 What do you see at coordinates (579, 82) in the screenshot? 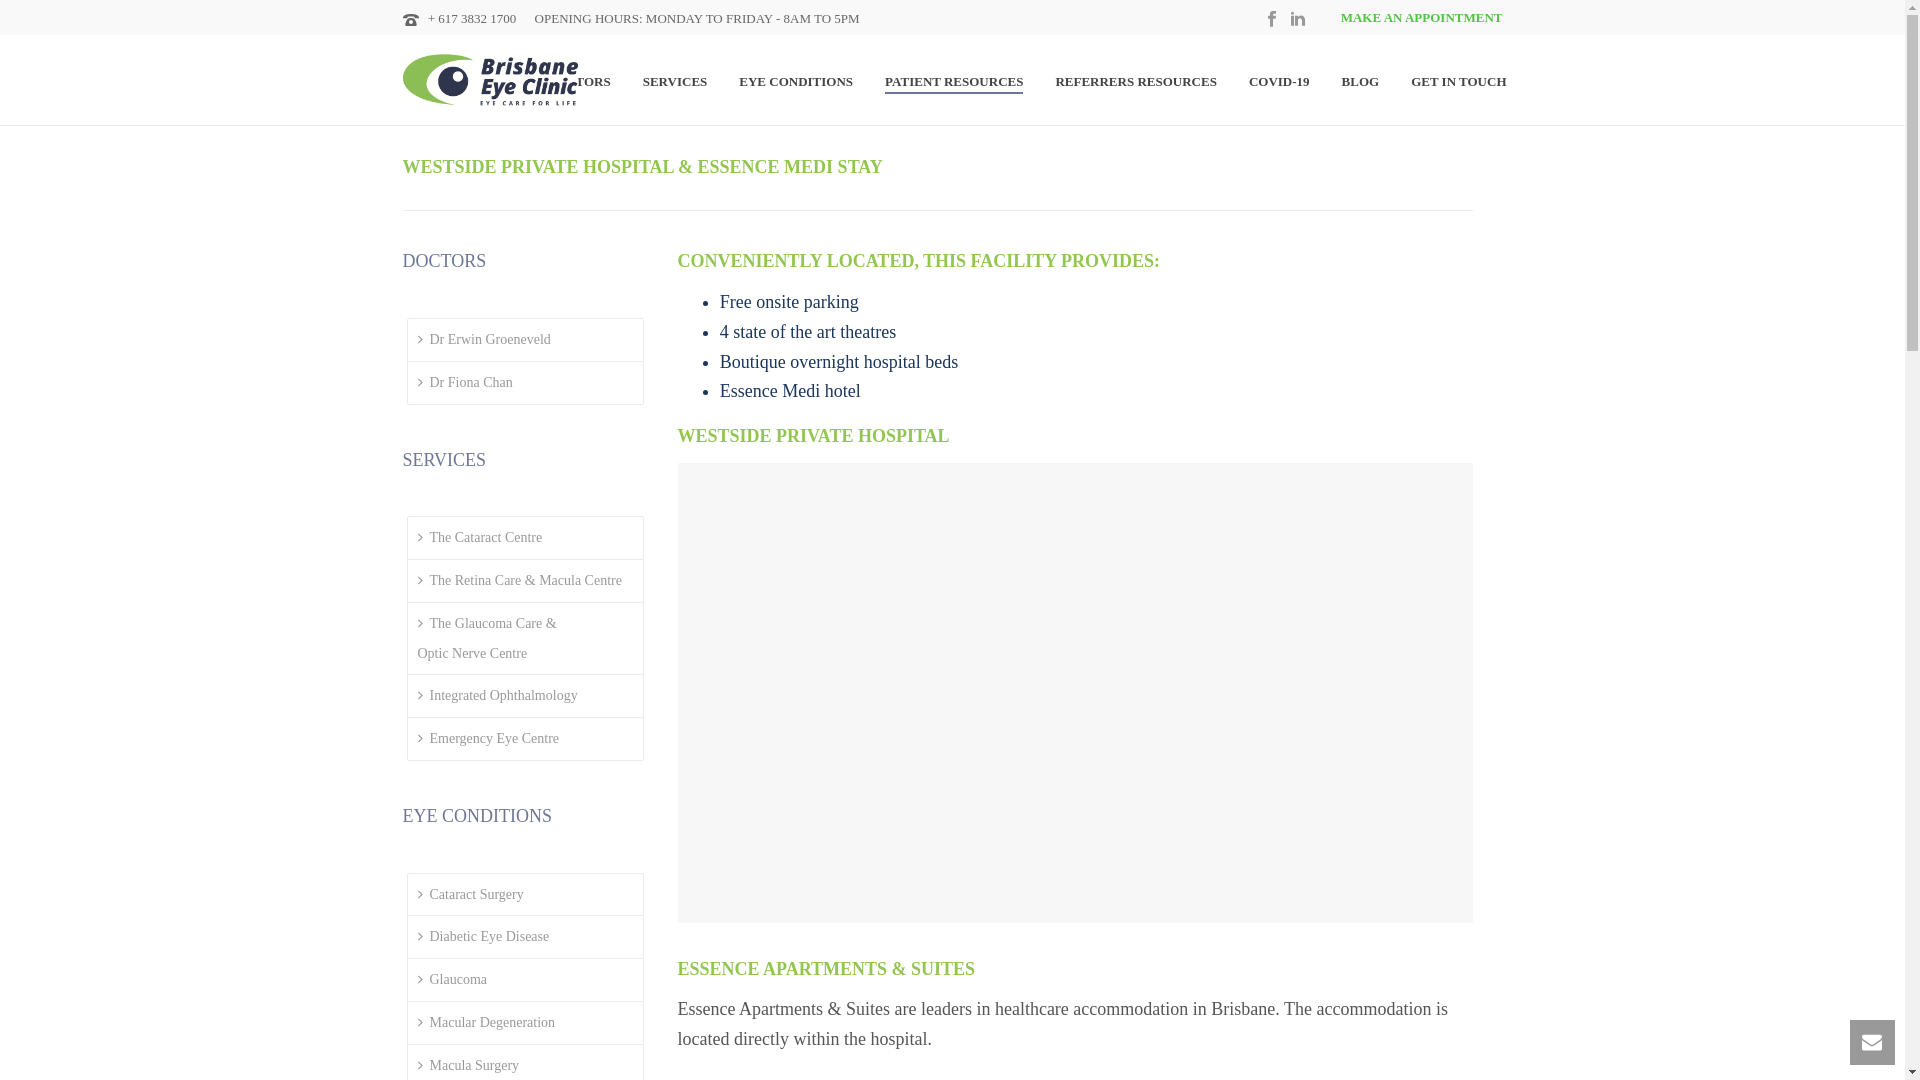
I see `DOCTORS` at bounding box center [579, 82].